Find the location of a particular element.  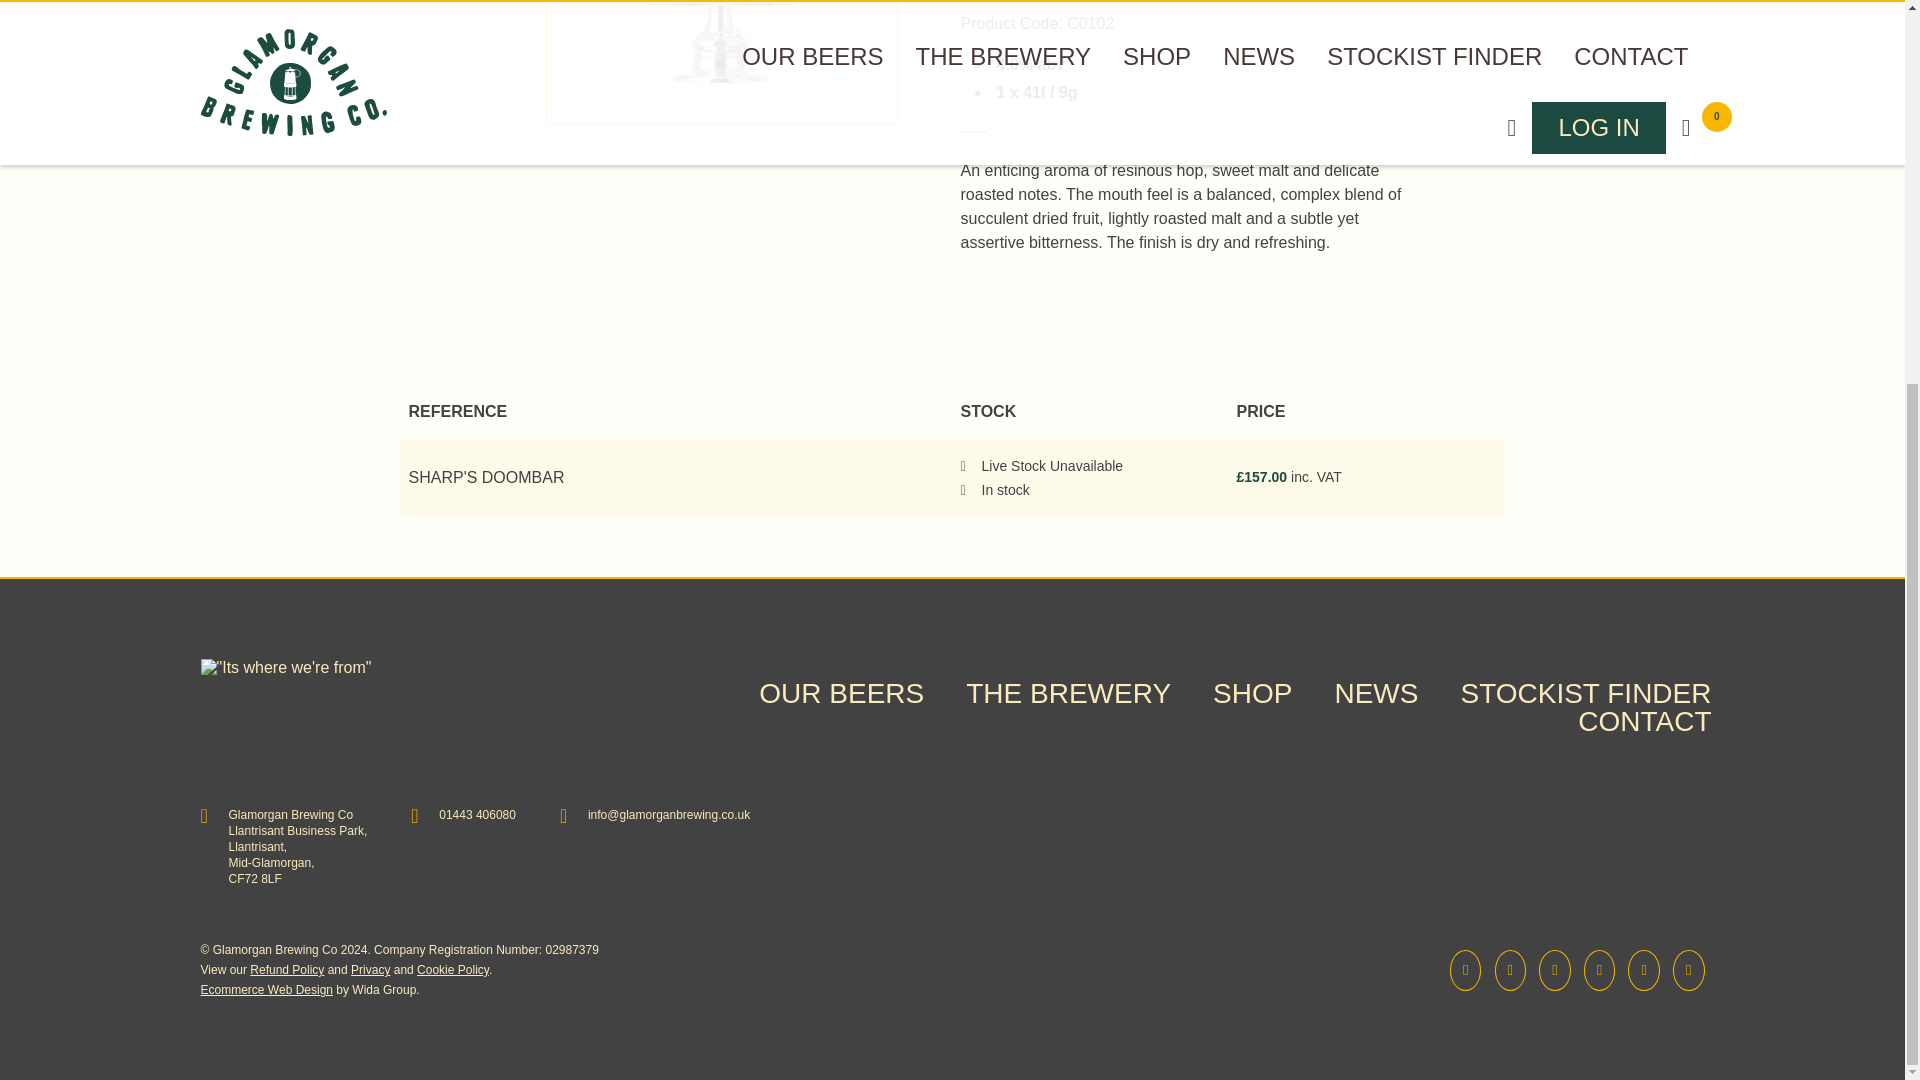

STOCKIST FINDER is located at coordinates (1584, 693).